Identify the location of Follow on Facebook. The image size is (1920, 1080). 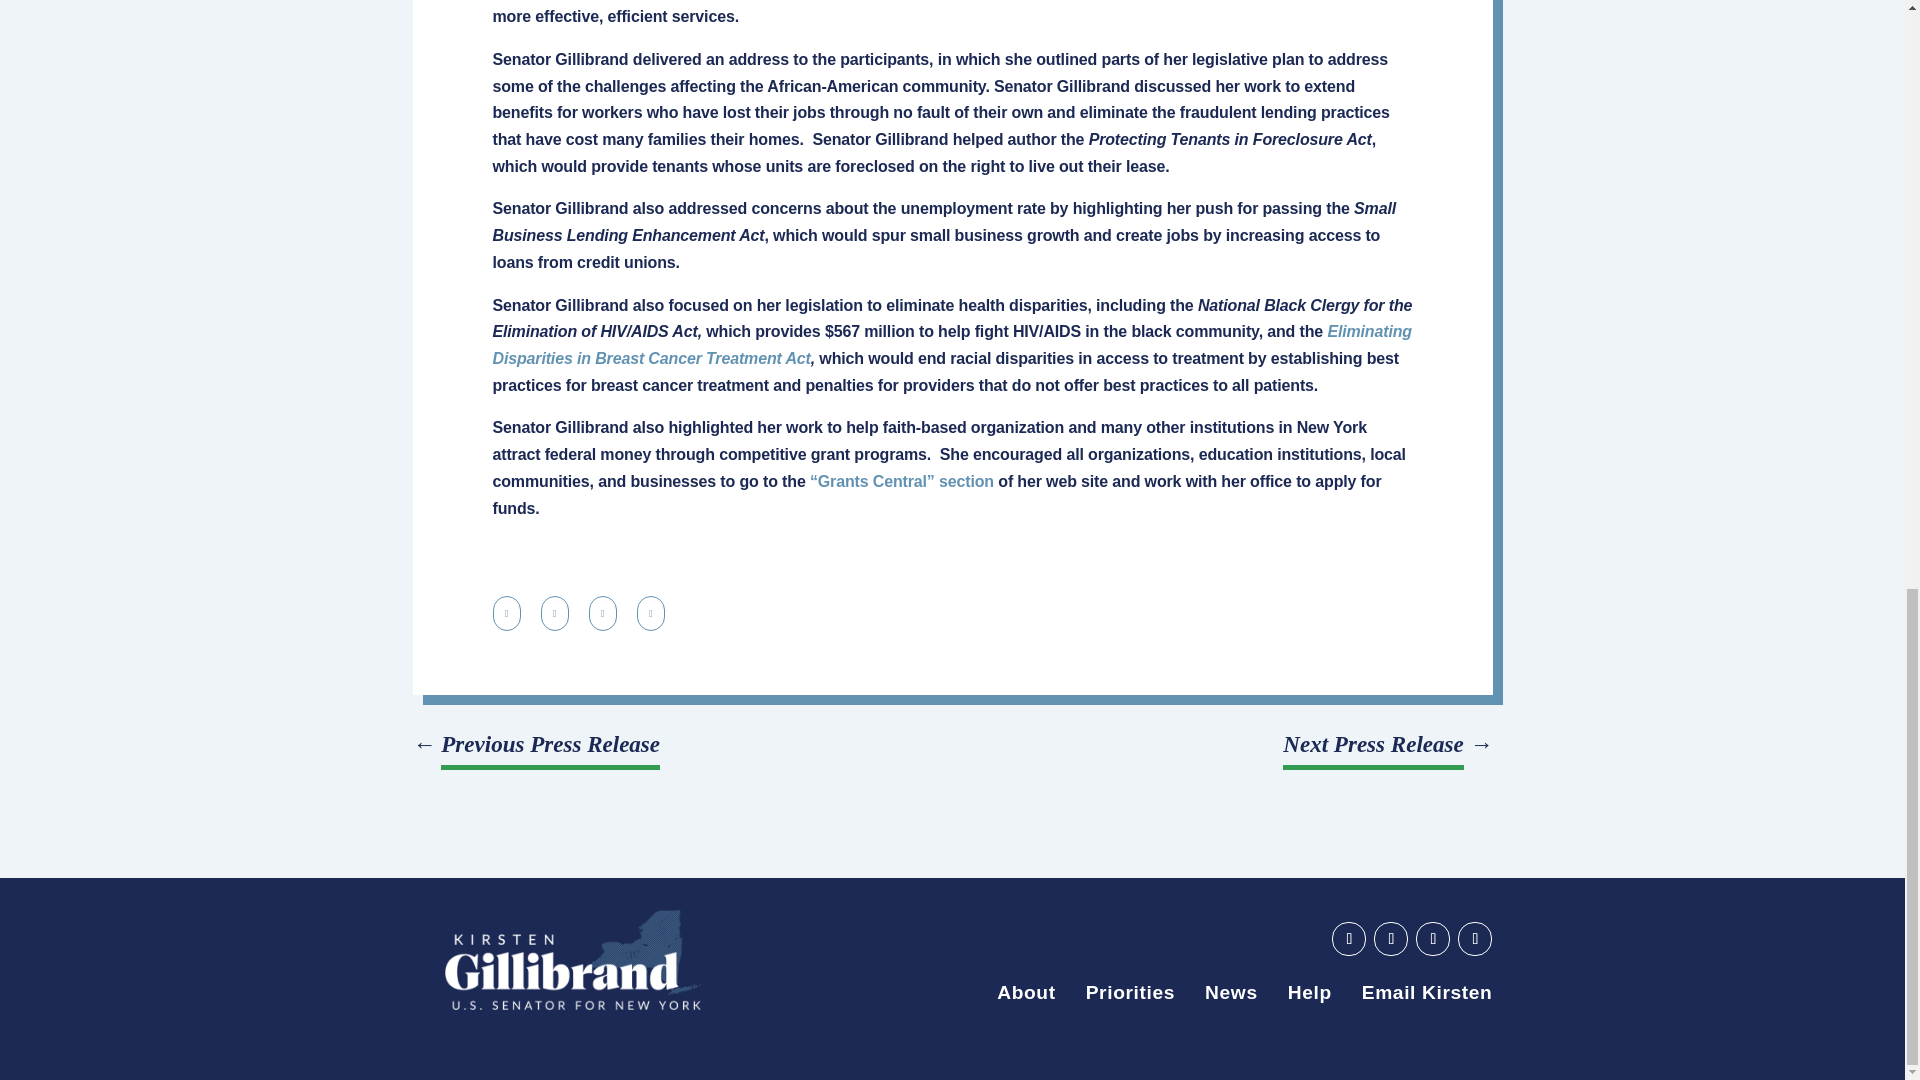
(1390, 938).